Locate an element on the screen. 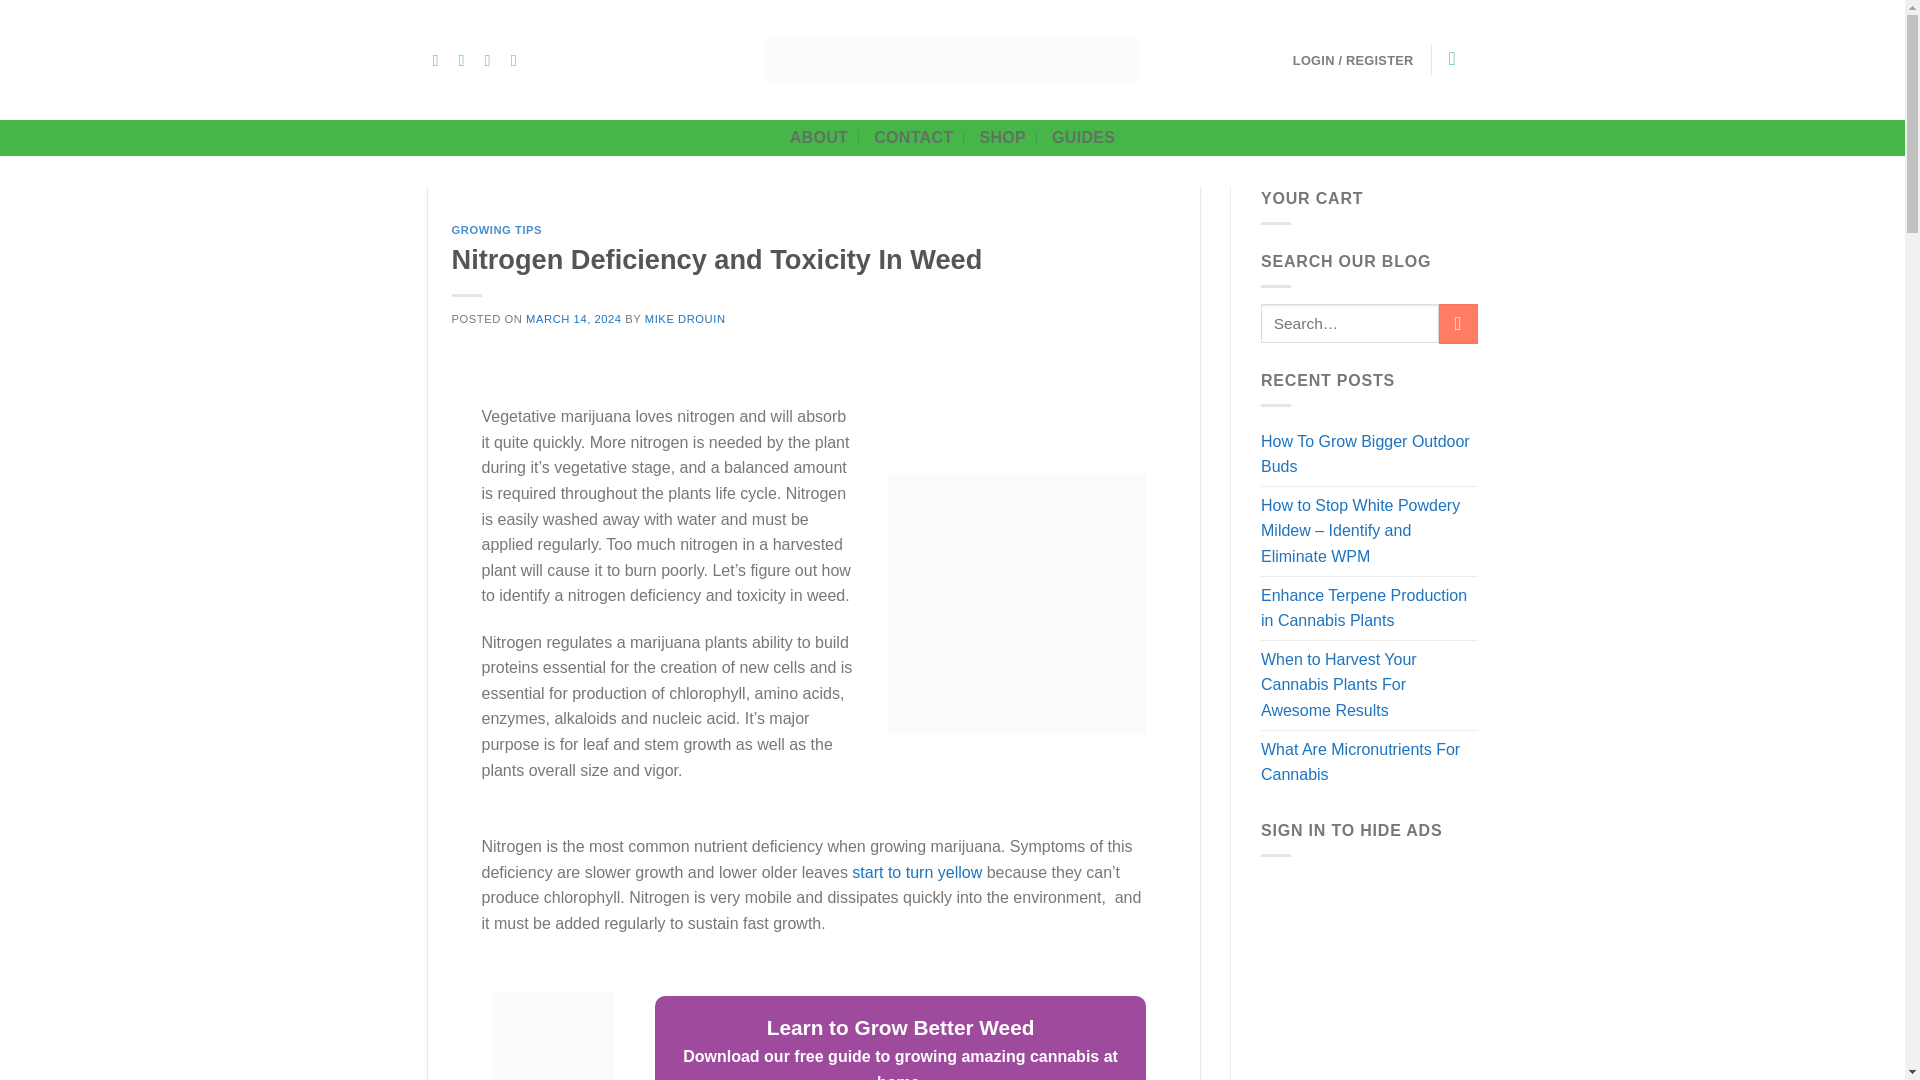  start to turn yellow is located at coordinates (916, 872).